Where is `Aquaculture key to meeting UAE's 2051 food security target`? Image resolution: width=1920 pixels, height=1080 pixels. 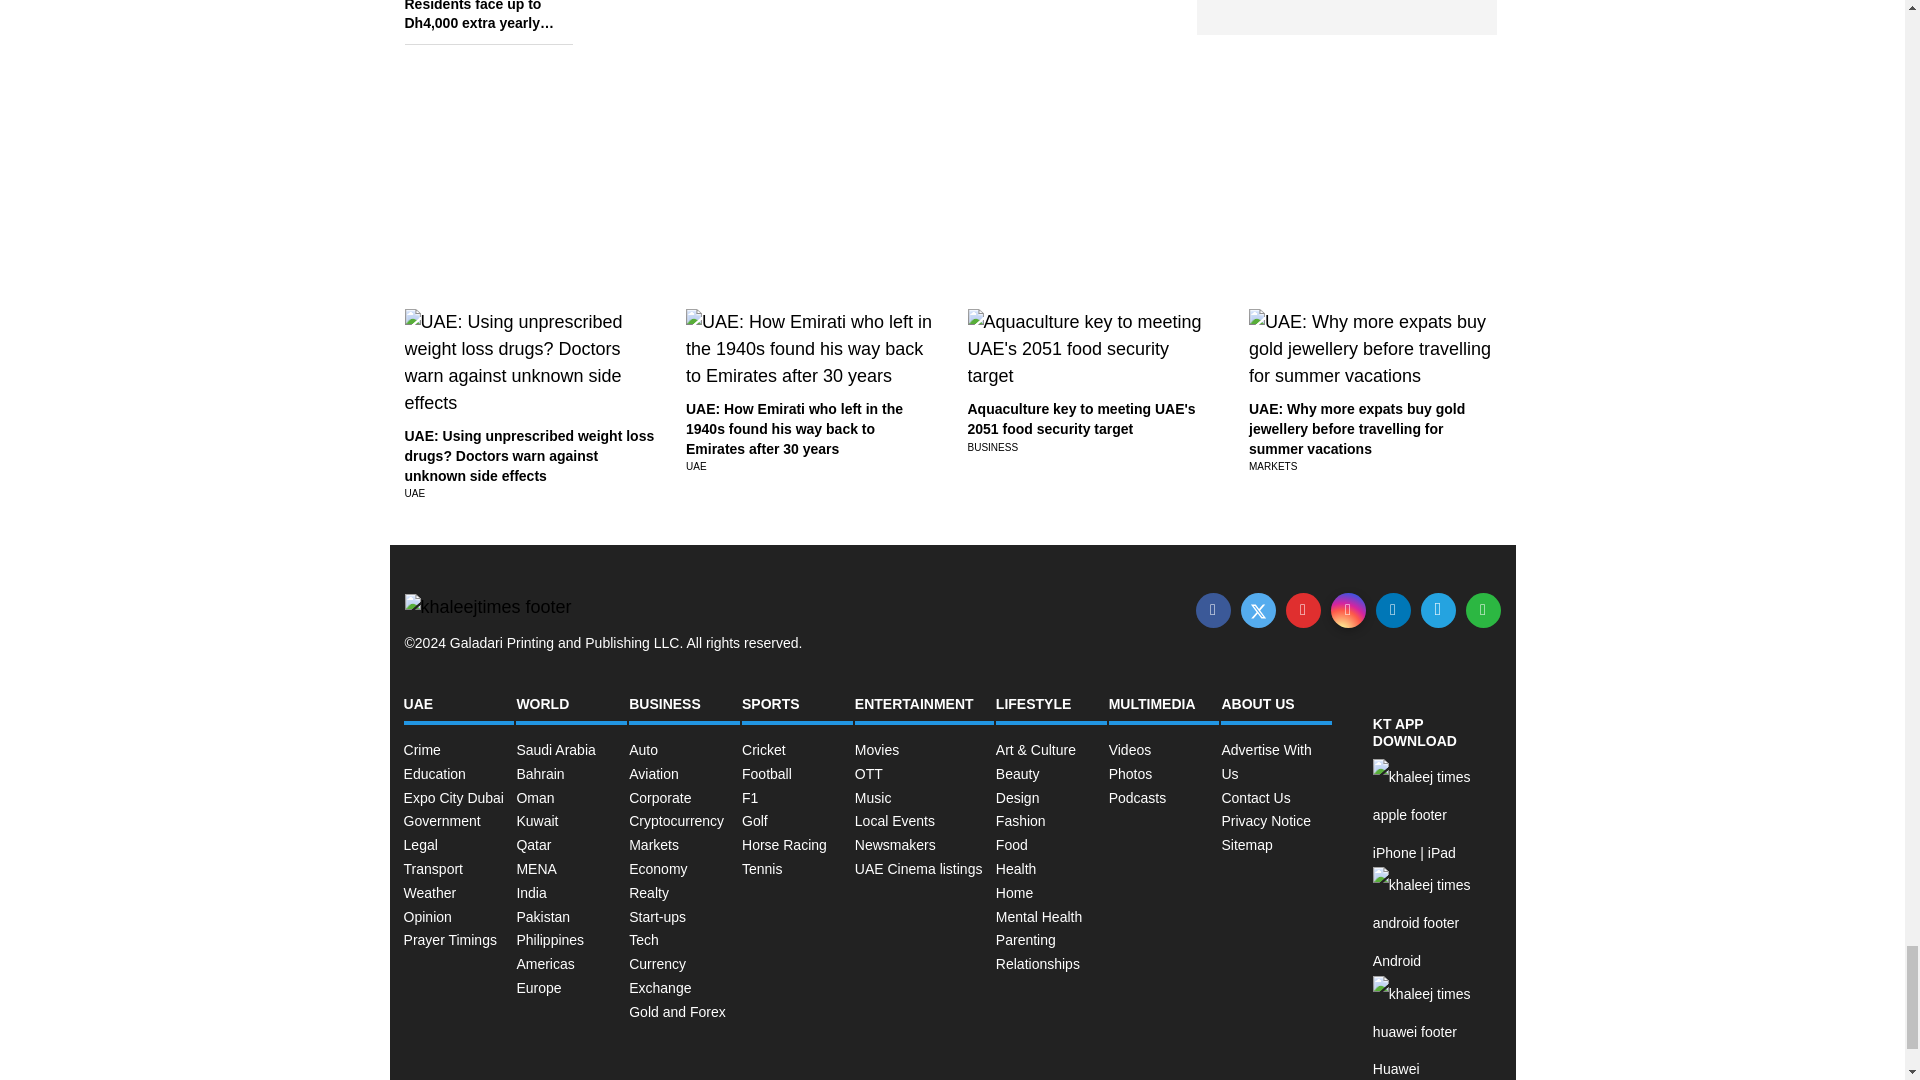 Aquaculture key to meeting UAE's 2051 food security target is located at coordinates (1082, 418).